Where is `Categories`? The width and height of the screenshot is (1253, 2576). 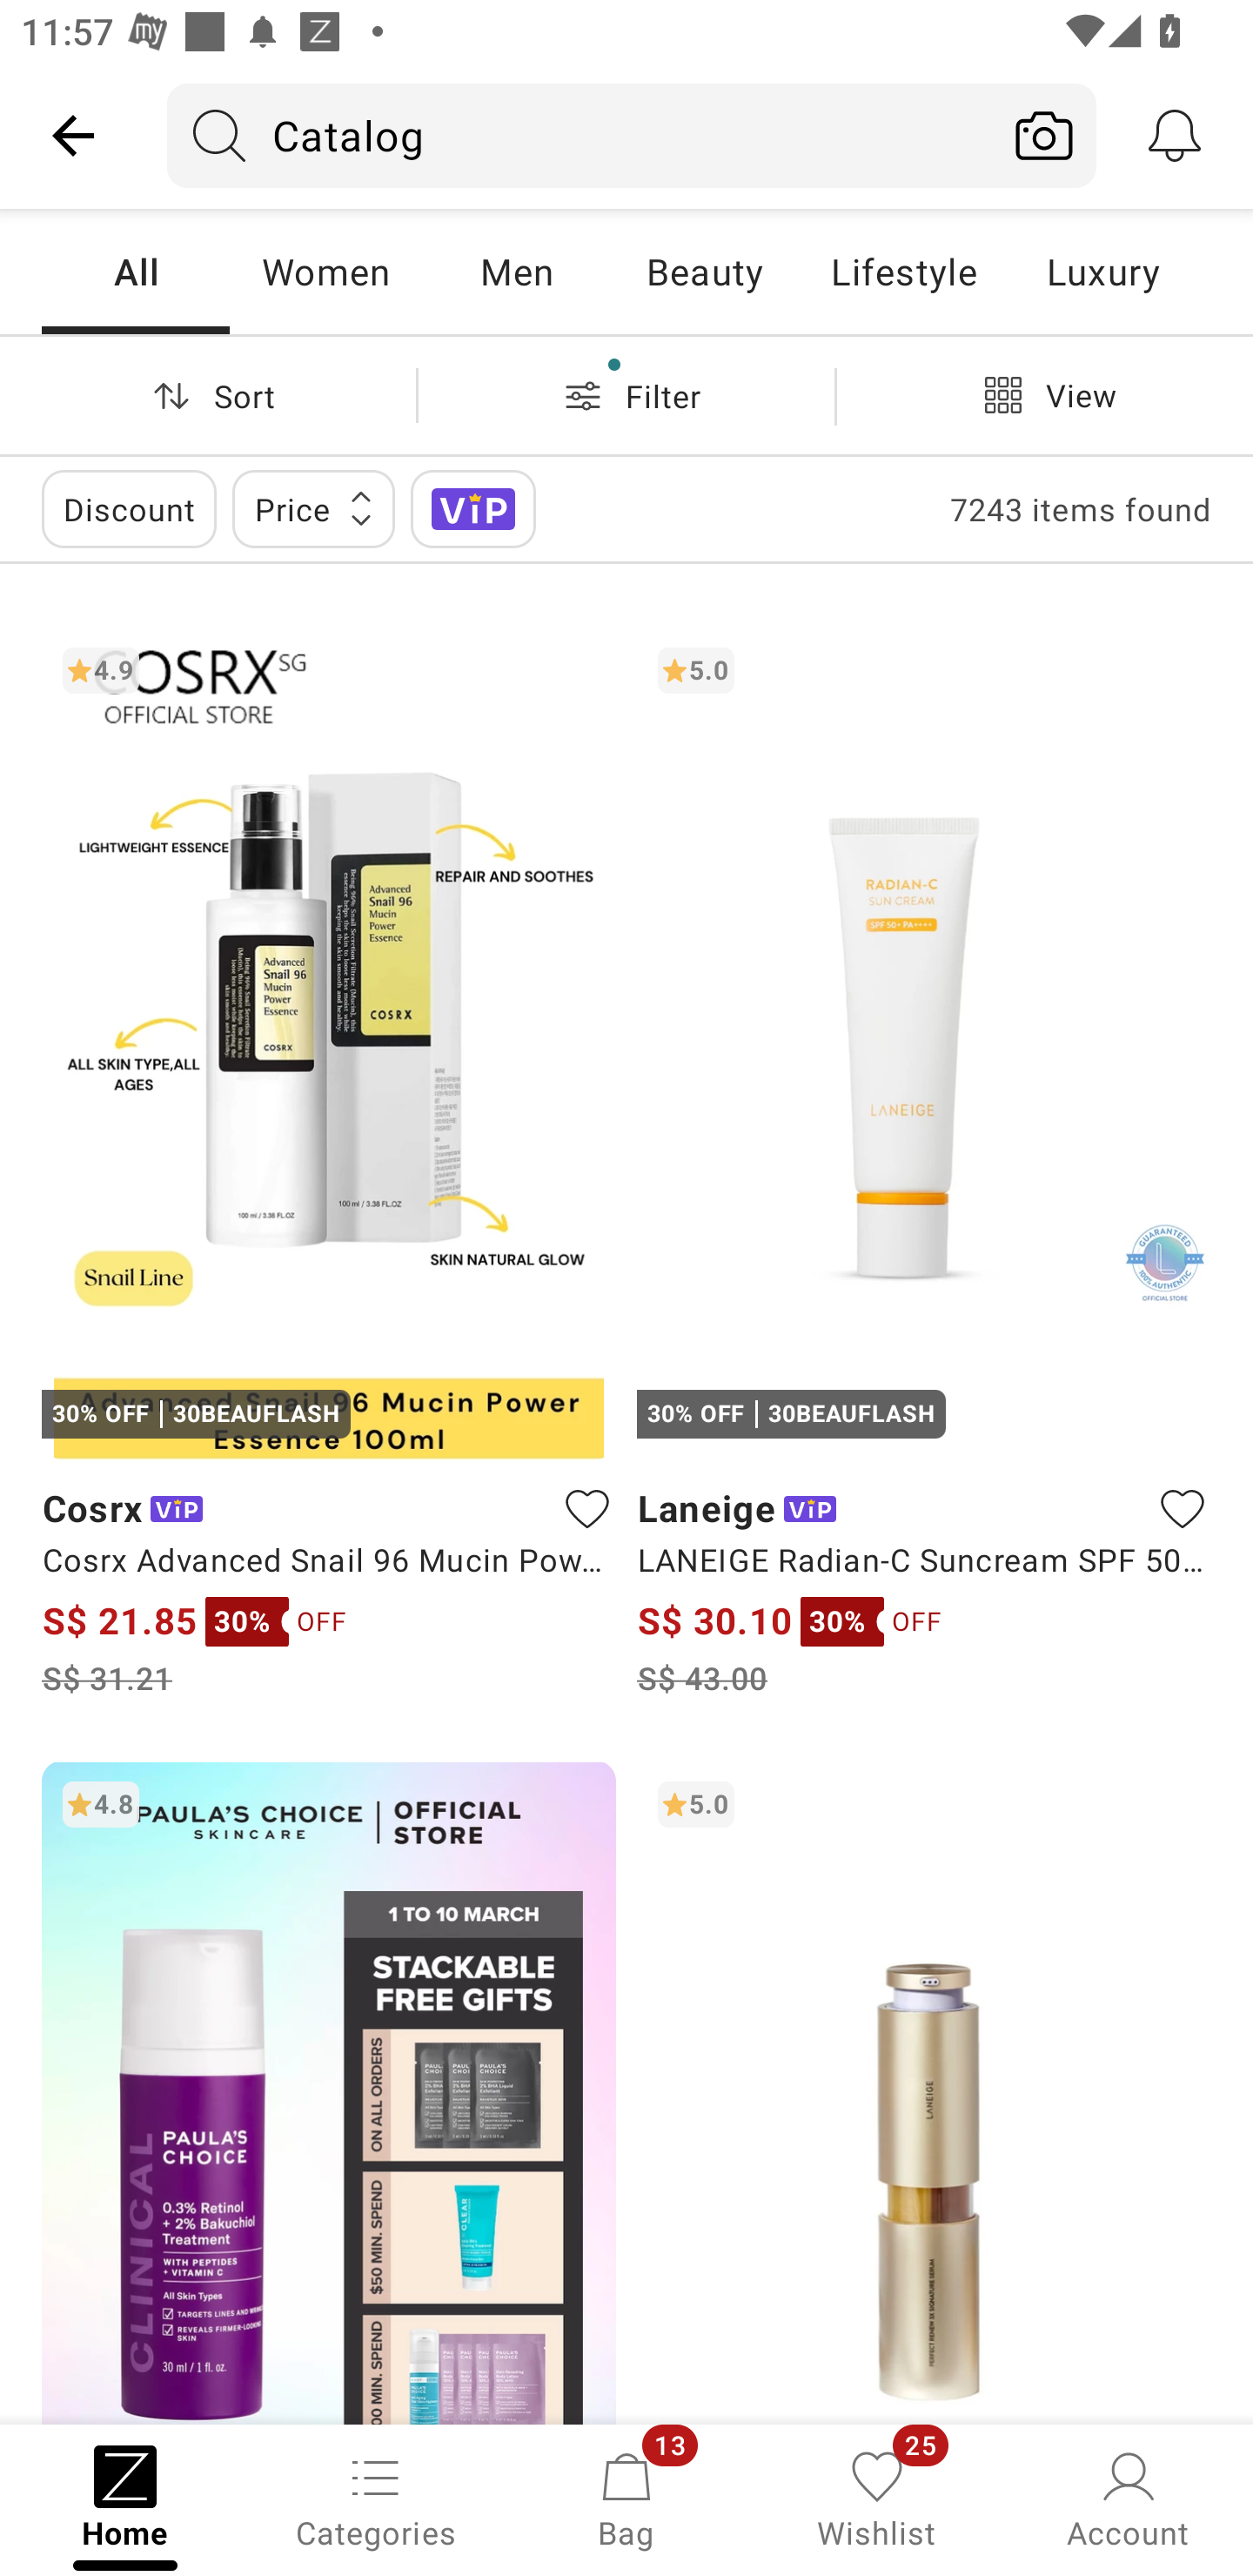
Categories is located at coordinates (376, 2498).